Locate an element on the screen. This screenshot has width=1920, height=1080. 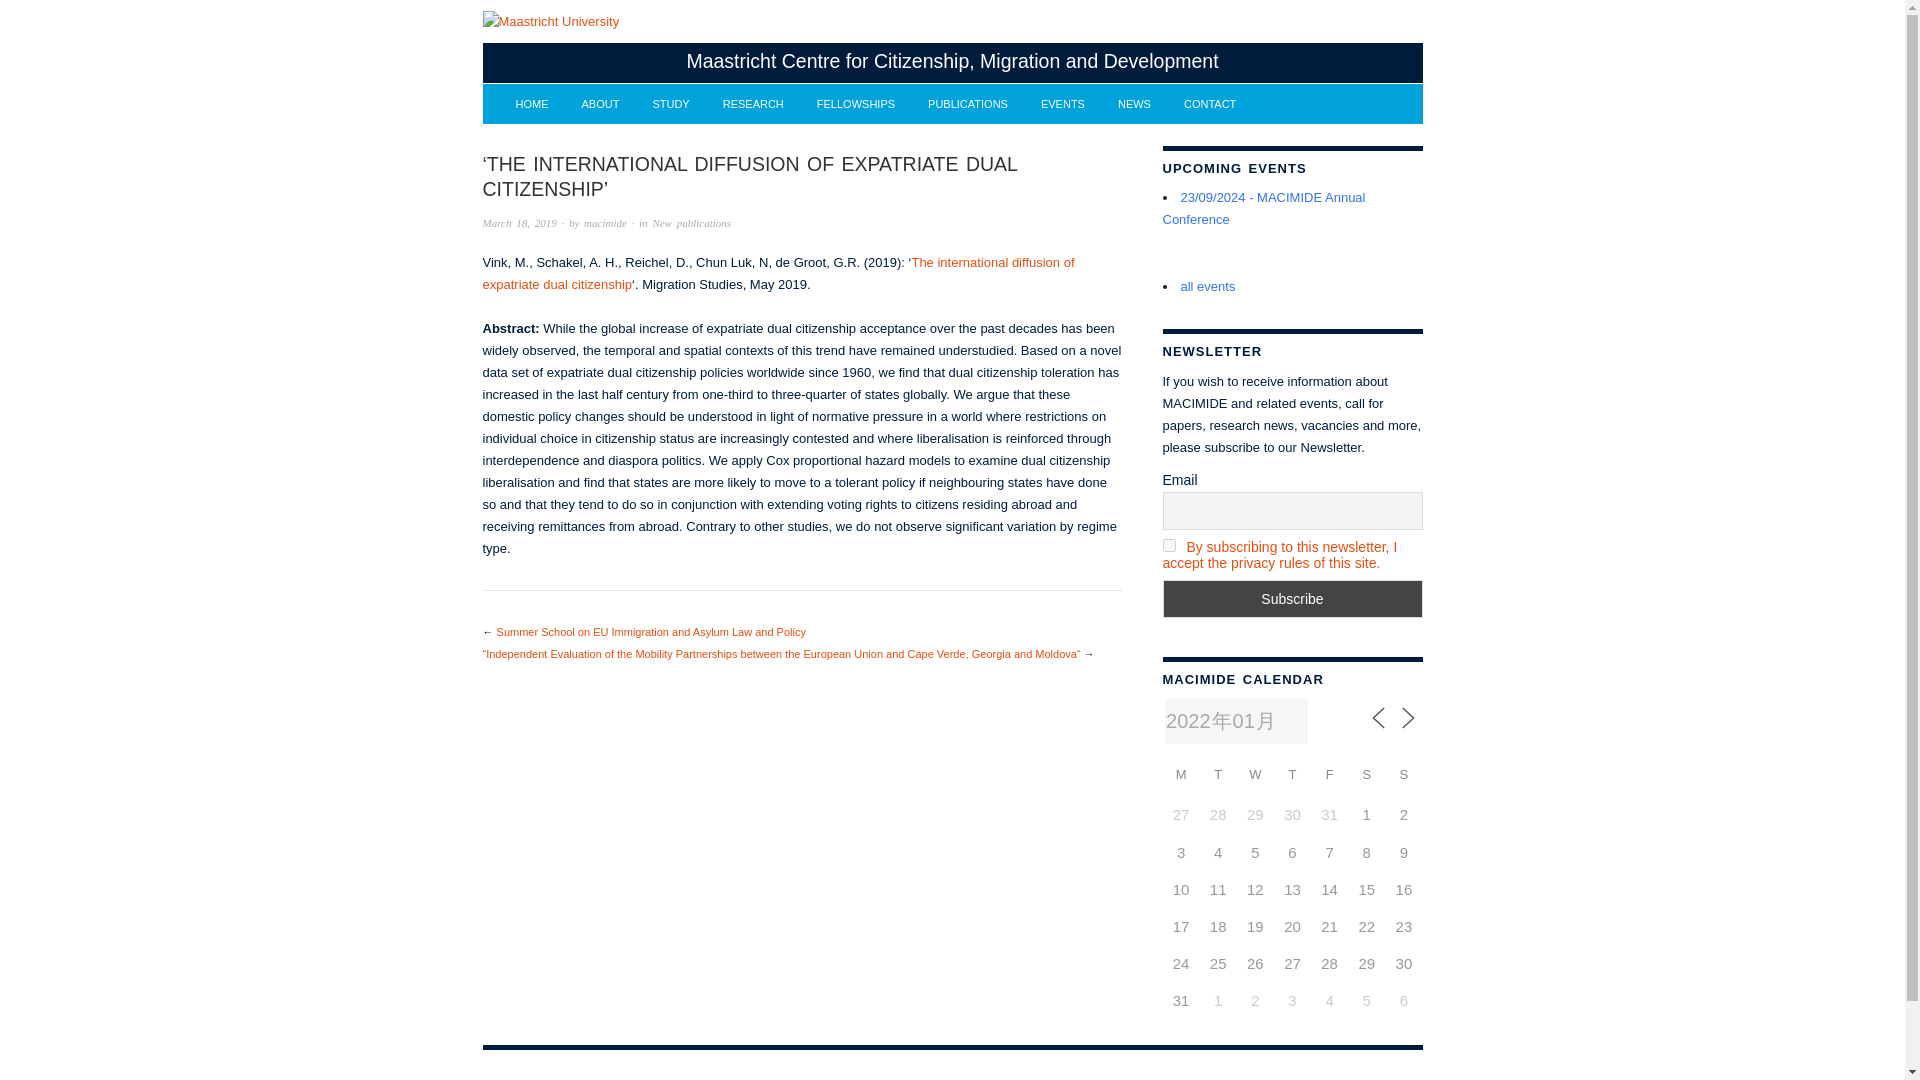
2022-01 is located at coordinates (1236, 721).